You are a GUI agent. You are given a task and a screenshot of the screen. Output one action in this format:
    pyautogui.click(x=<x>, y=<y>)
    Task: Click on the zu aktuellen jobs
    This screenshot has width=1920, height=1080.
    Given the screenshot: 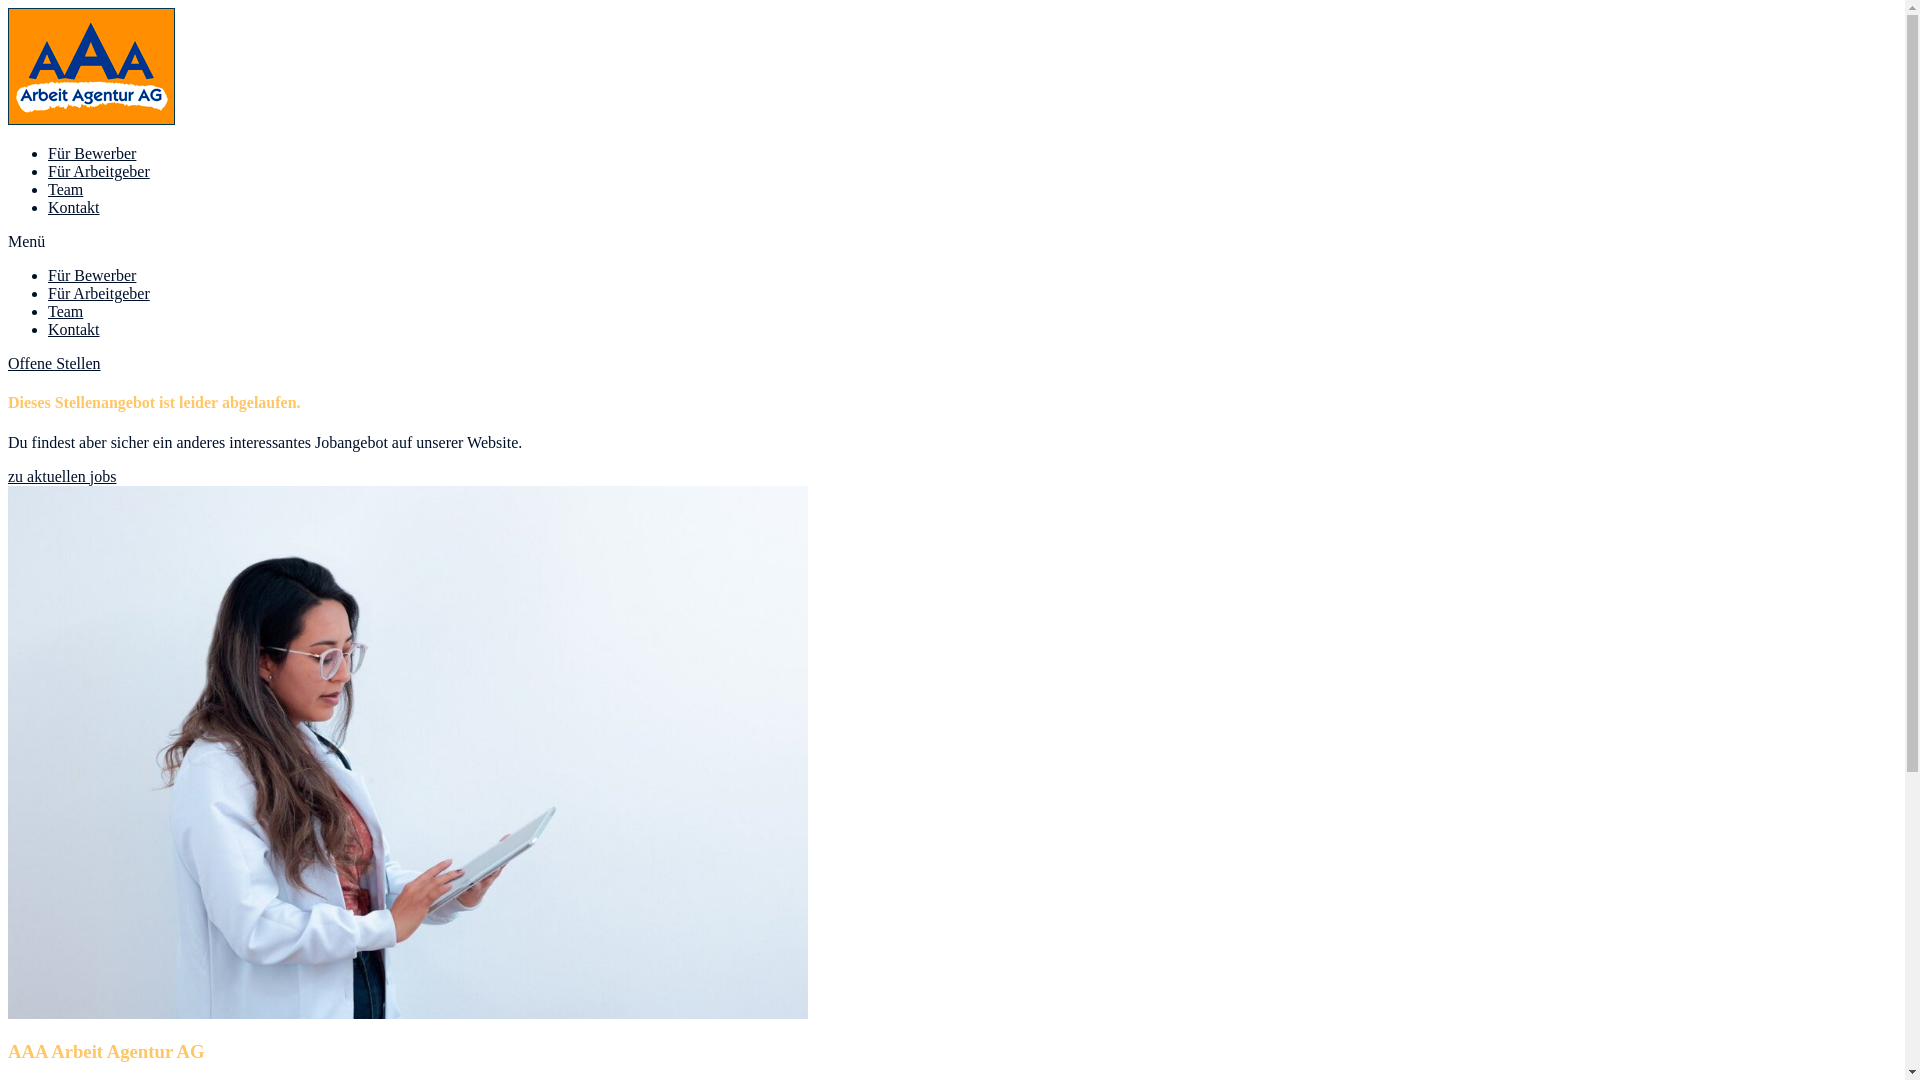 What is the action you would take?
    pyautogui.click(x=62, y=476)
    